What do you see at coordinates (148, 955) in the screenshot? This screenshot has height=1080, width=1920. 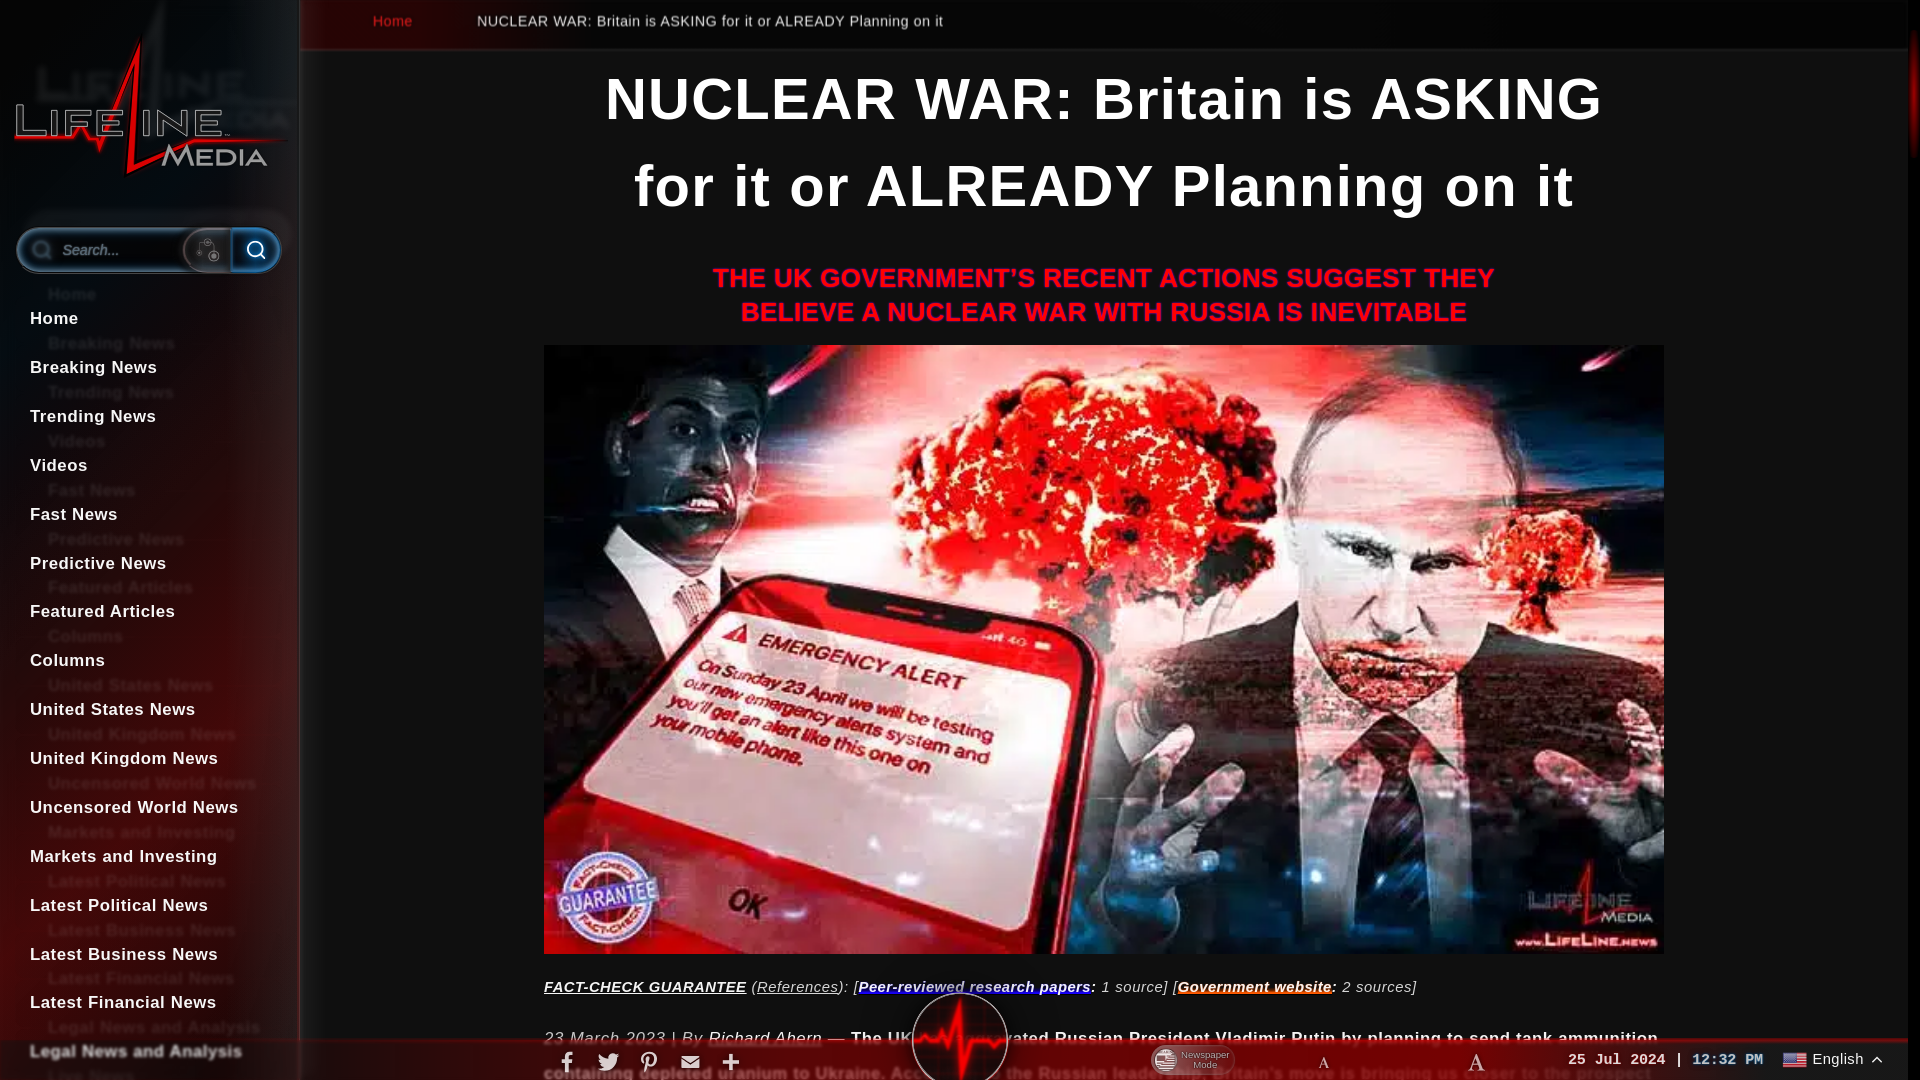 I see `Latest Business News` at bounding box center [148, 955].